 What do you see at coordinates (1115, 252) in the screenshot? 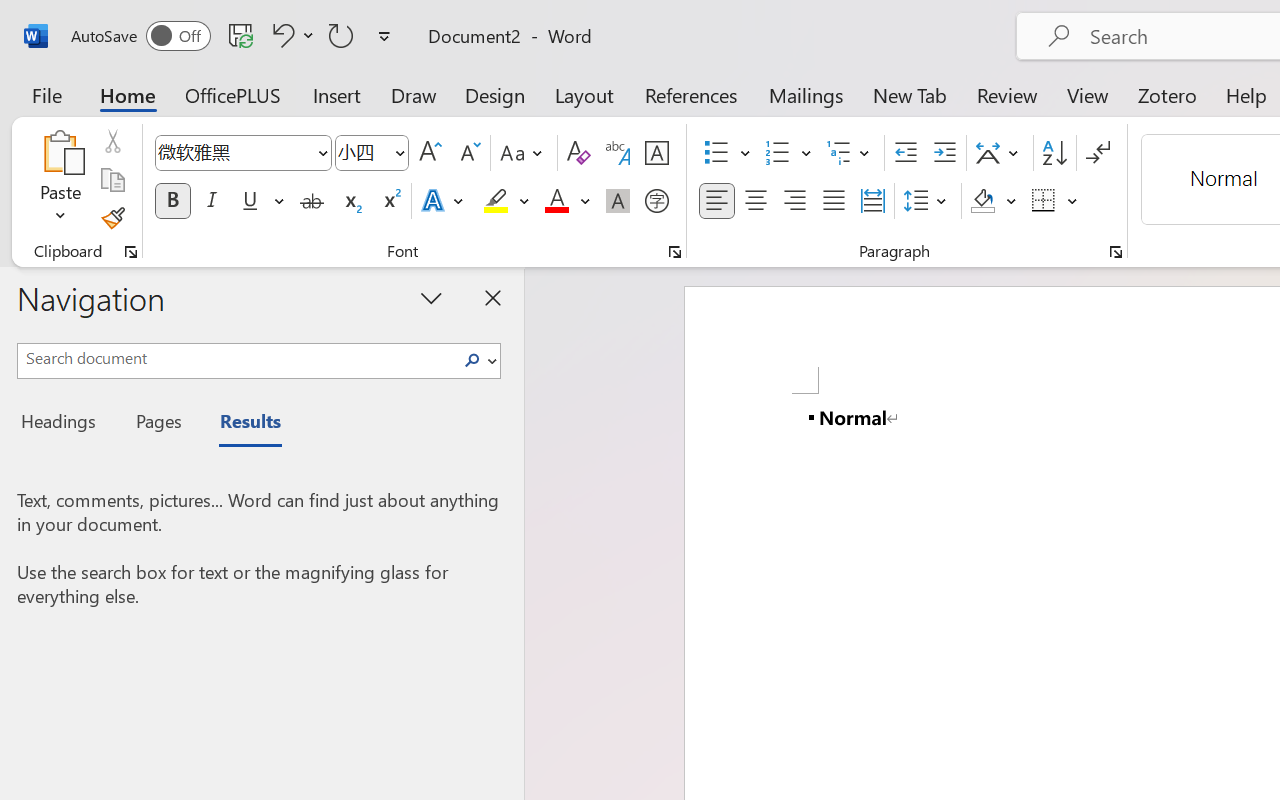
I see `Paragraph...` at bounding box center [1115, 252].